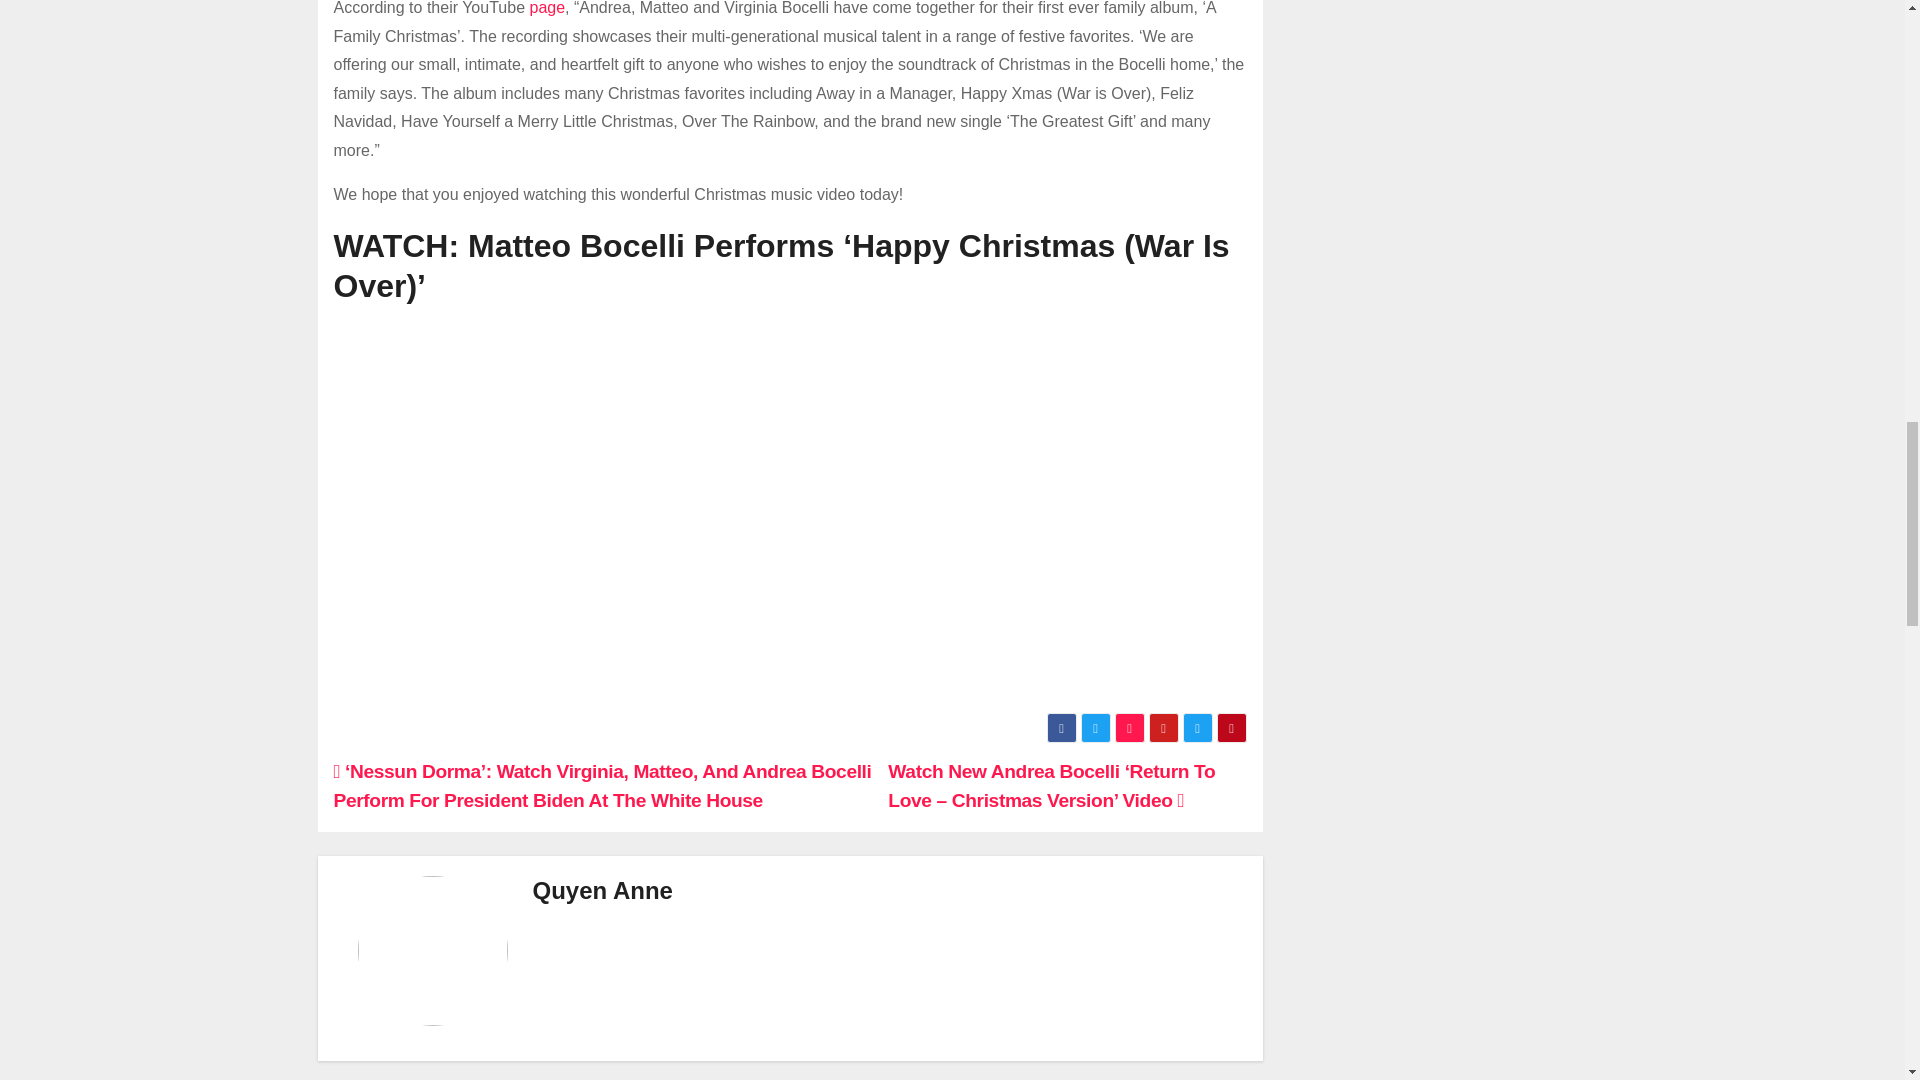  Describe the element at coordinates (546, 8) in the screenshot. I see `page` at that location.